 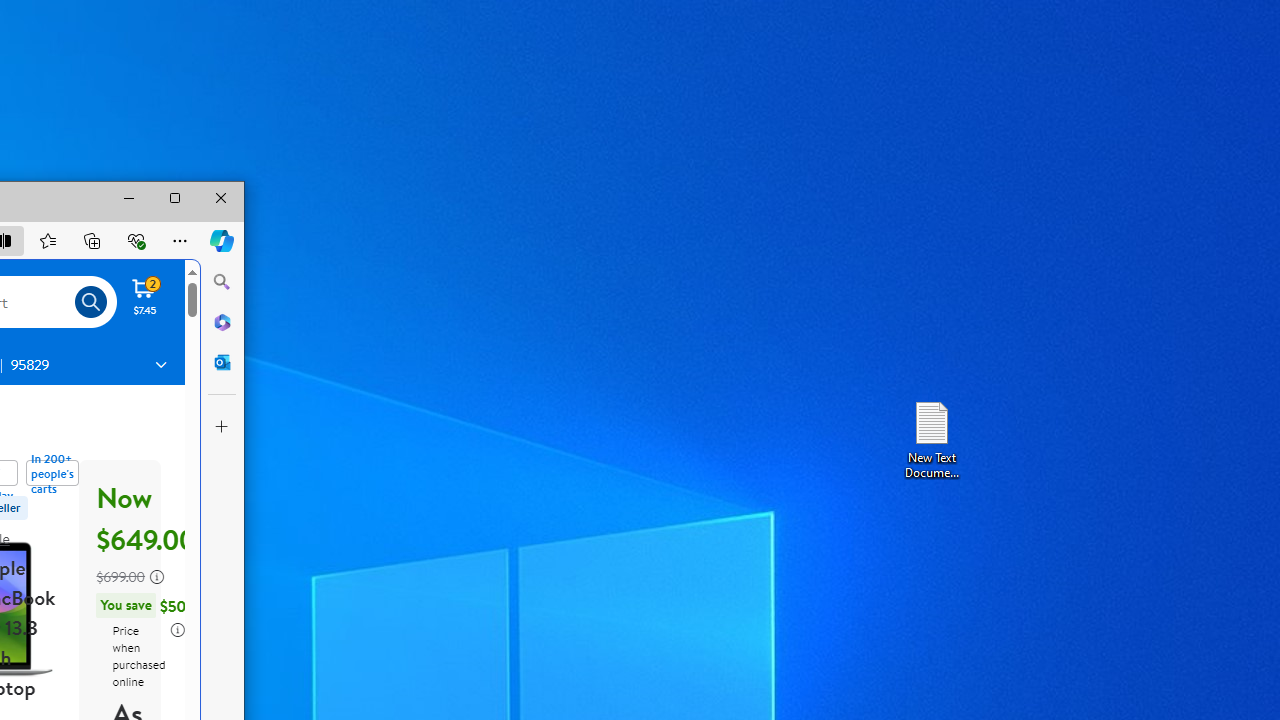 I want to click on Search icon, so click(x=91, y=302).